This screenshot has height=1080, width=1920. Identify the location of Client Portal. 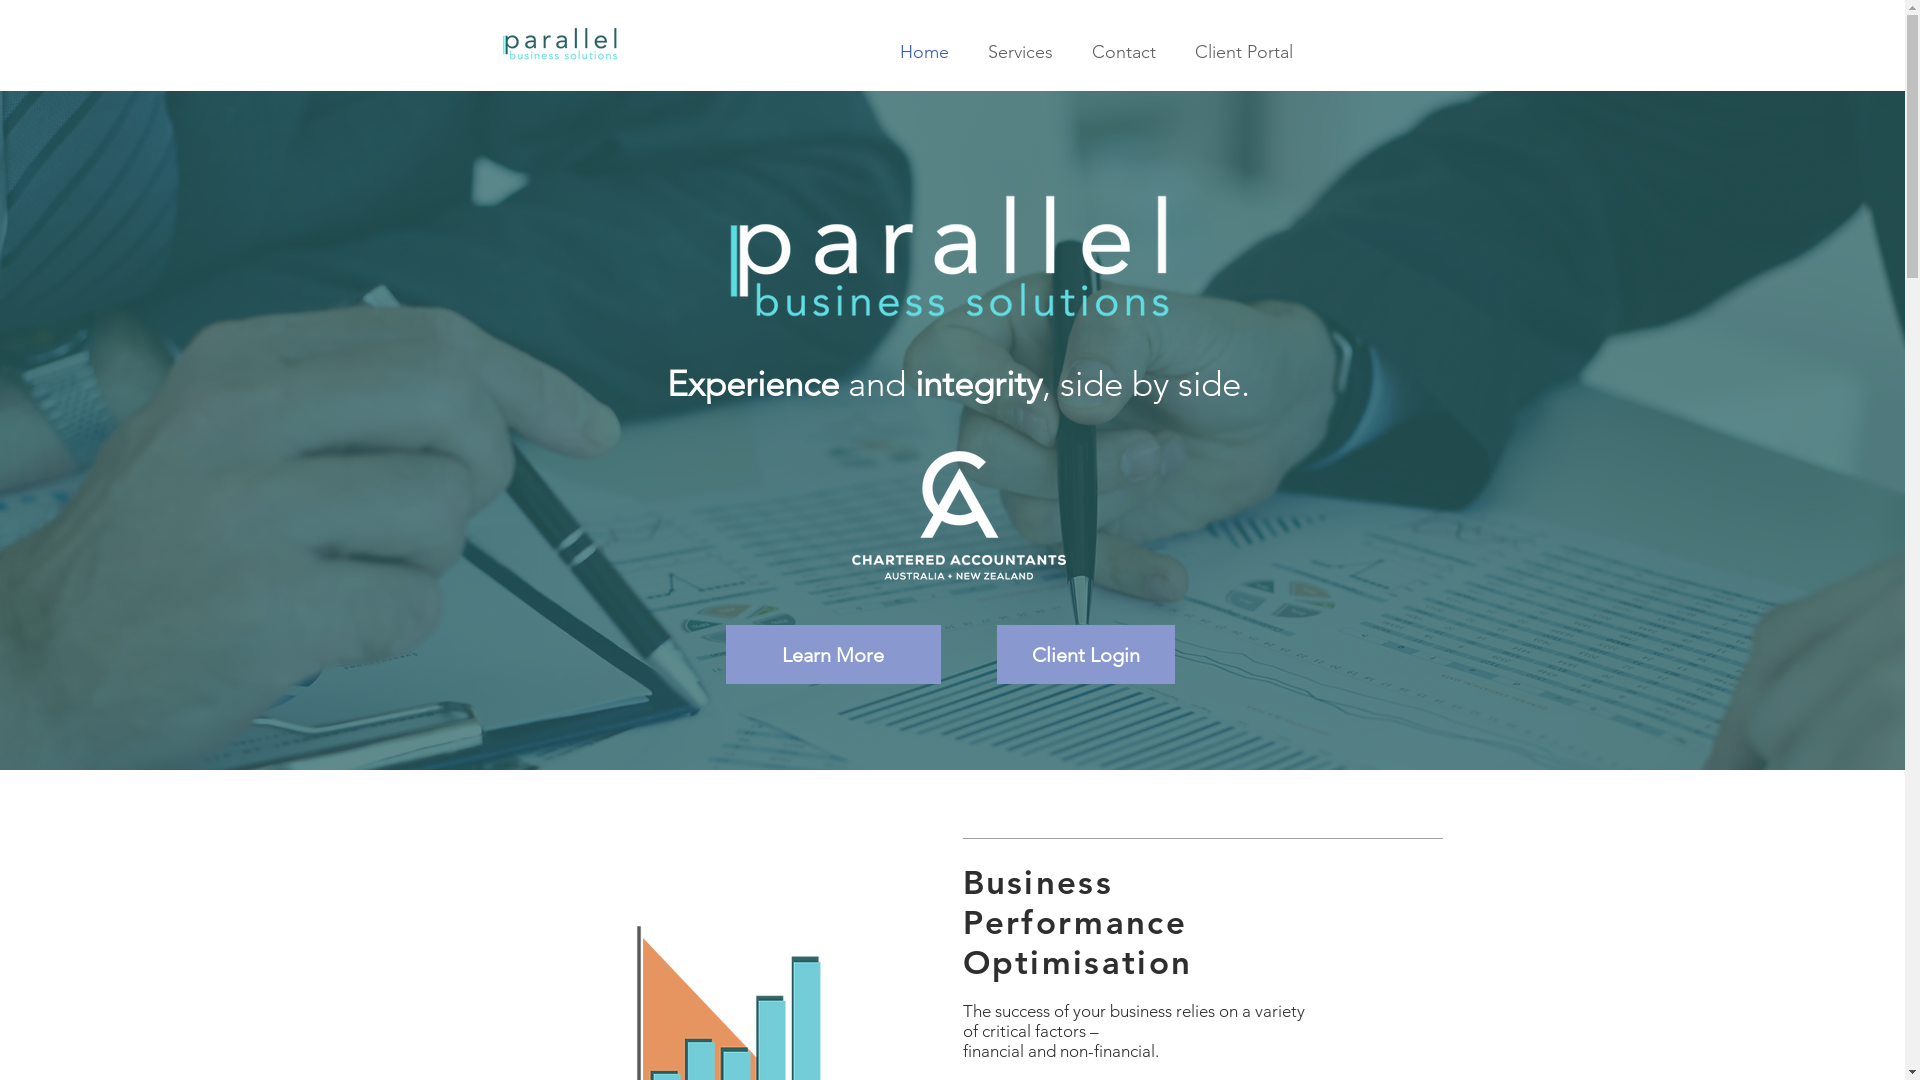
(1244, 52).